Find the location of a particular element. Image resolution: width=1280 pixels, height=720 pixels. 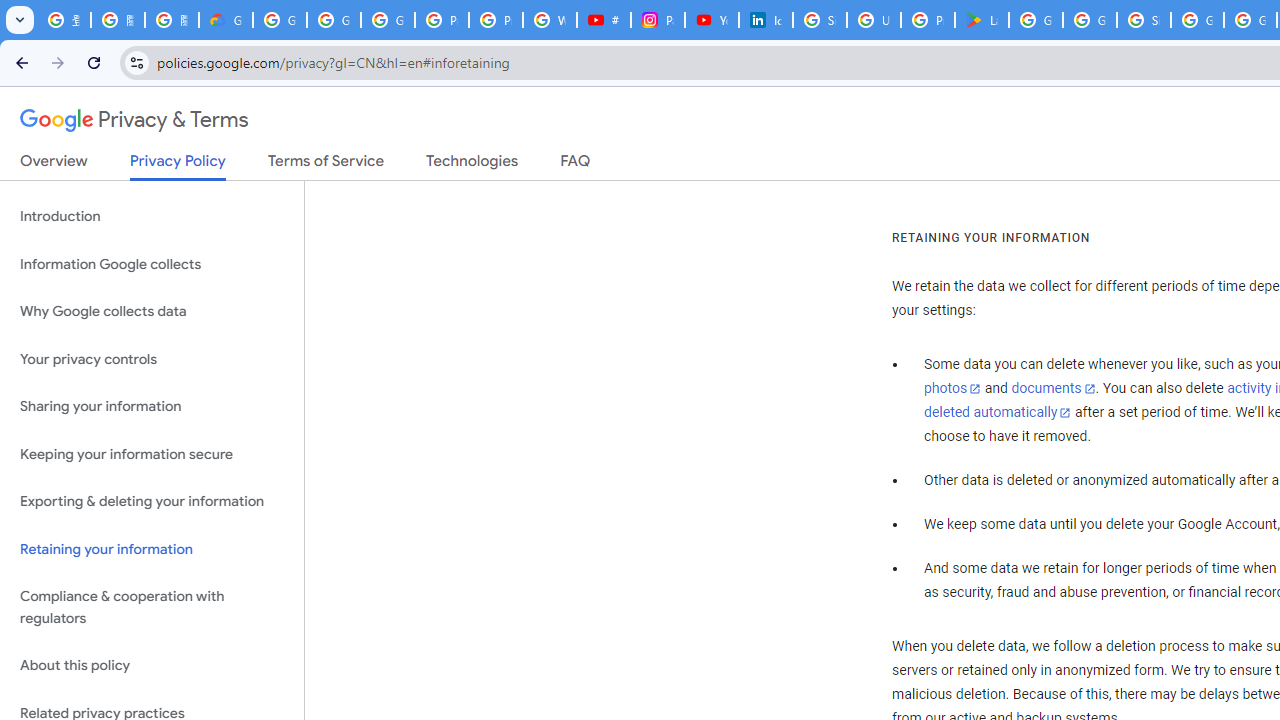

Privacy Help Center - Policies Help is located at coordinates (496, 20).